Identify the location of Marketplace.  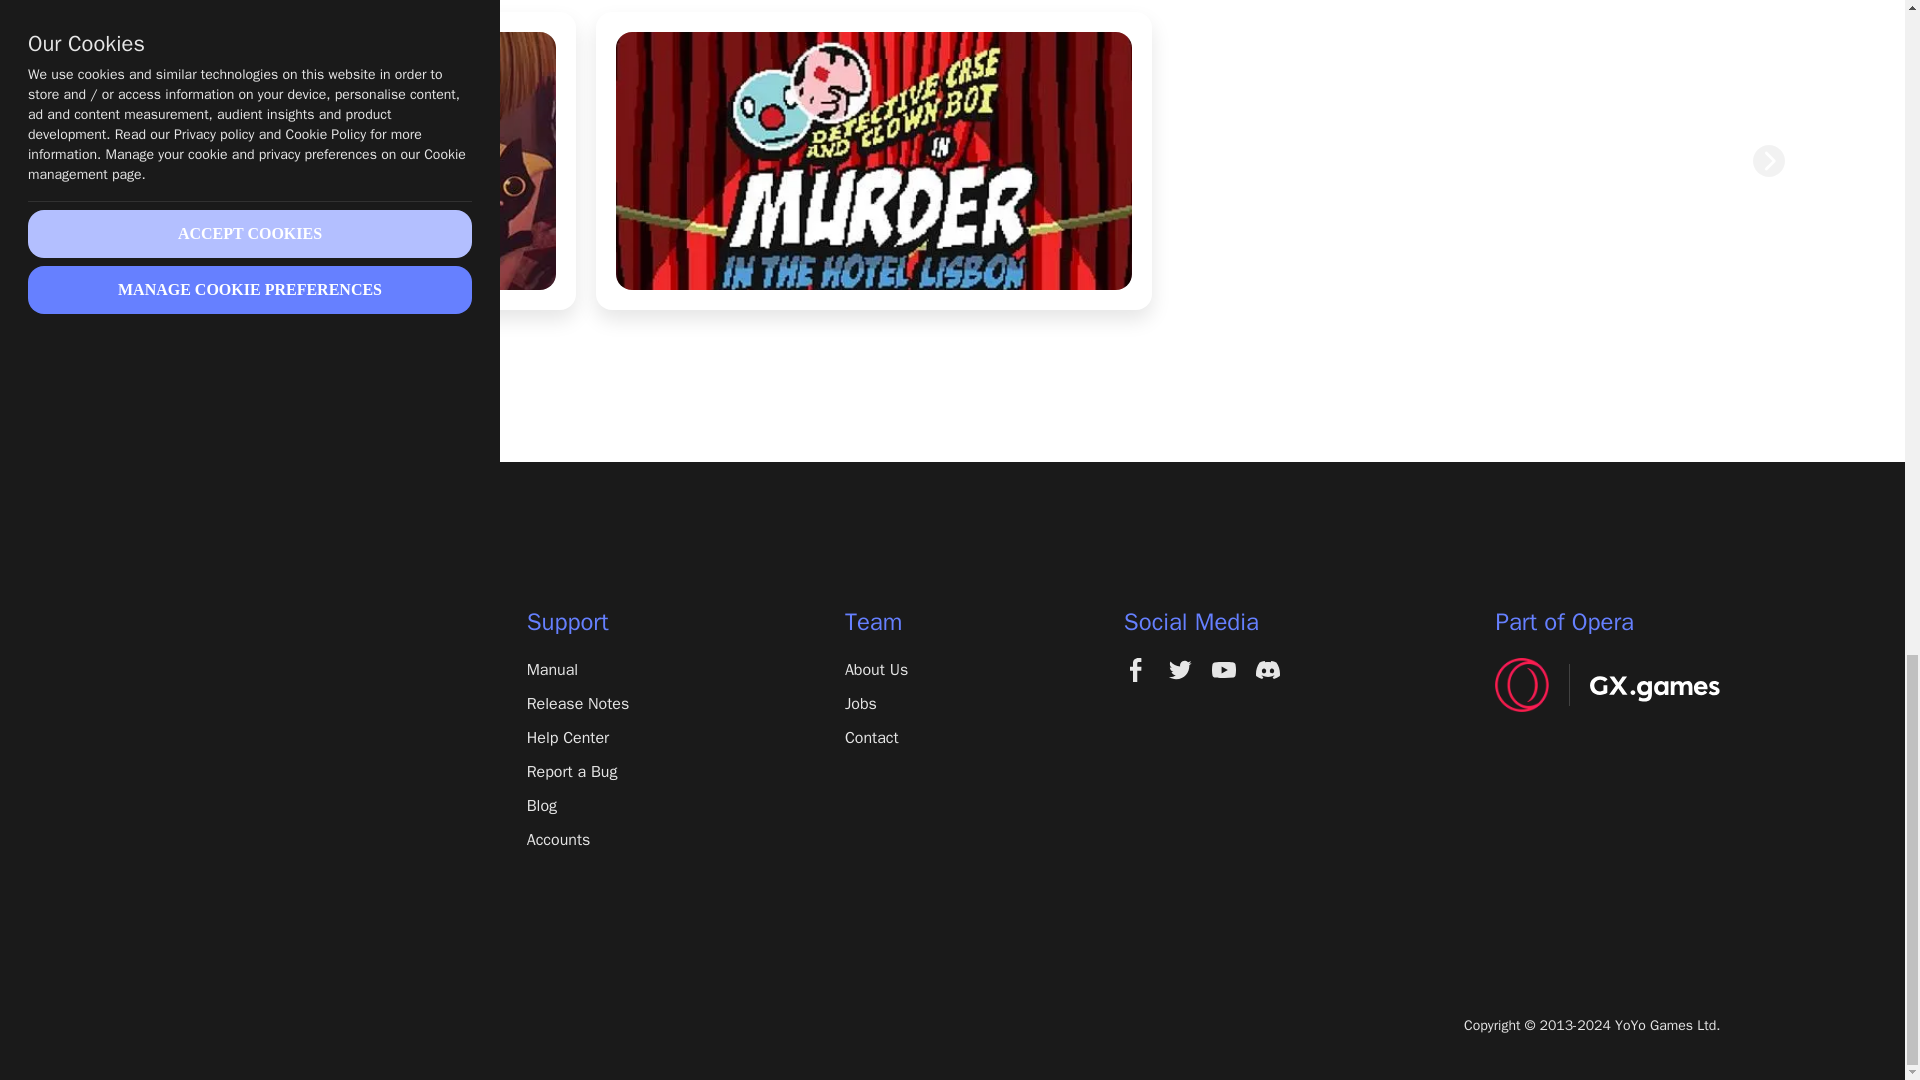
(248, 772).